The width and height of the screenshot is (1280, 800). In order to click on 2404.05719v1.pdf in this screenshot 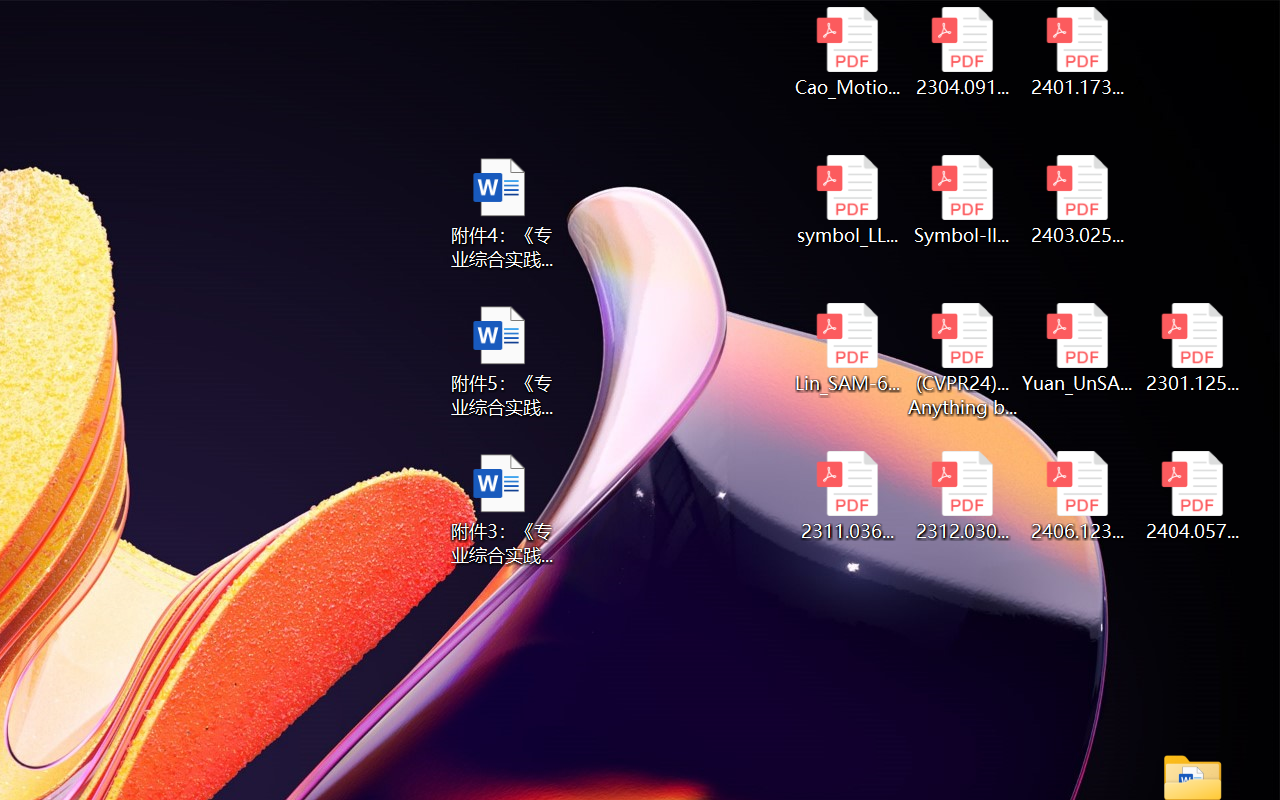, I will do `click(1192, 496)`.